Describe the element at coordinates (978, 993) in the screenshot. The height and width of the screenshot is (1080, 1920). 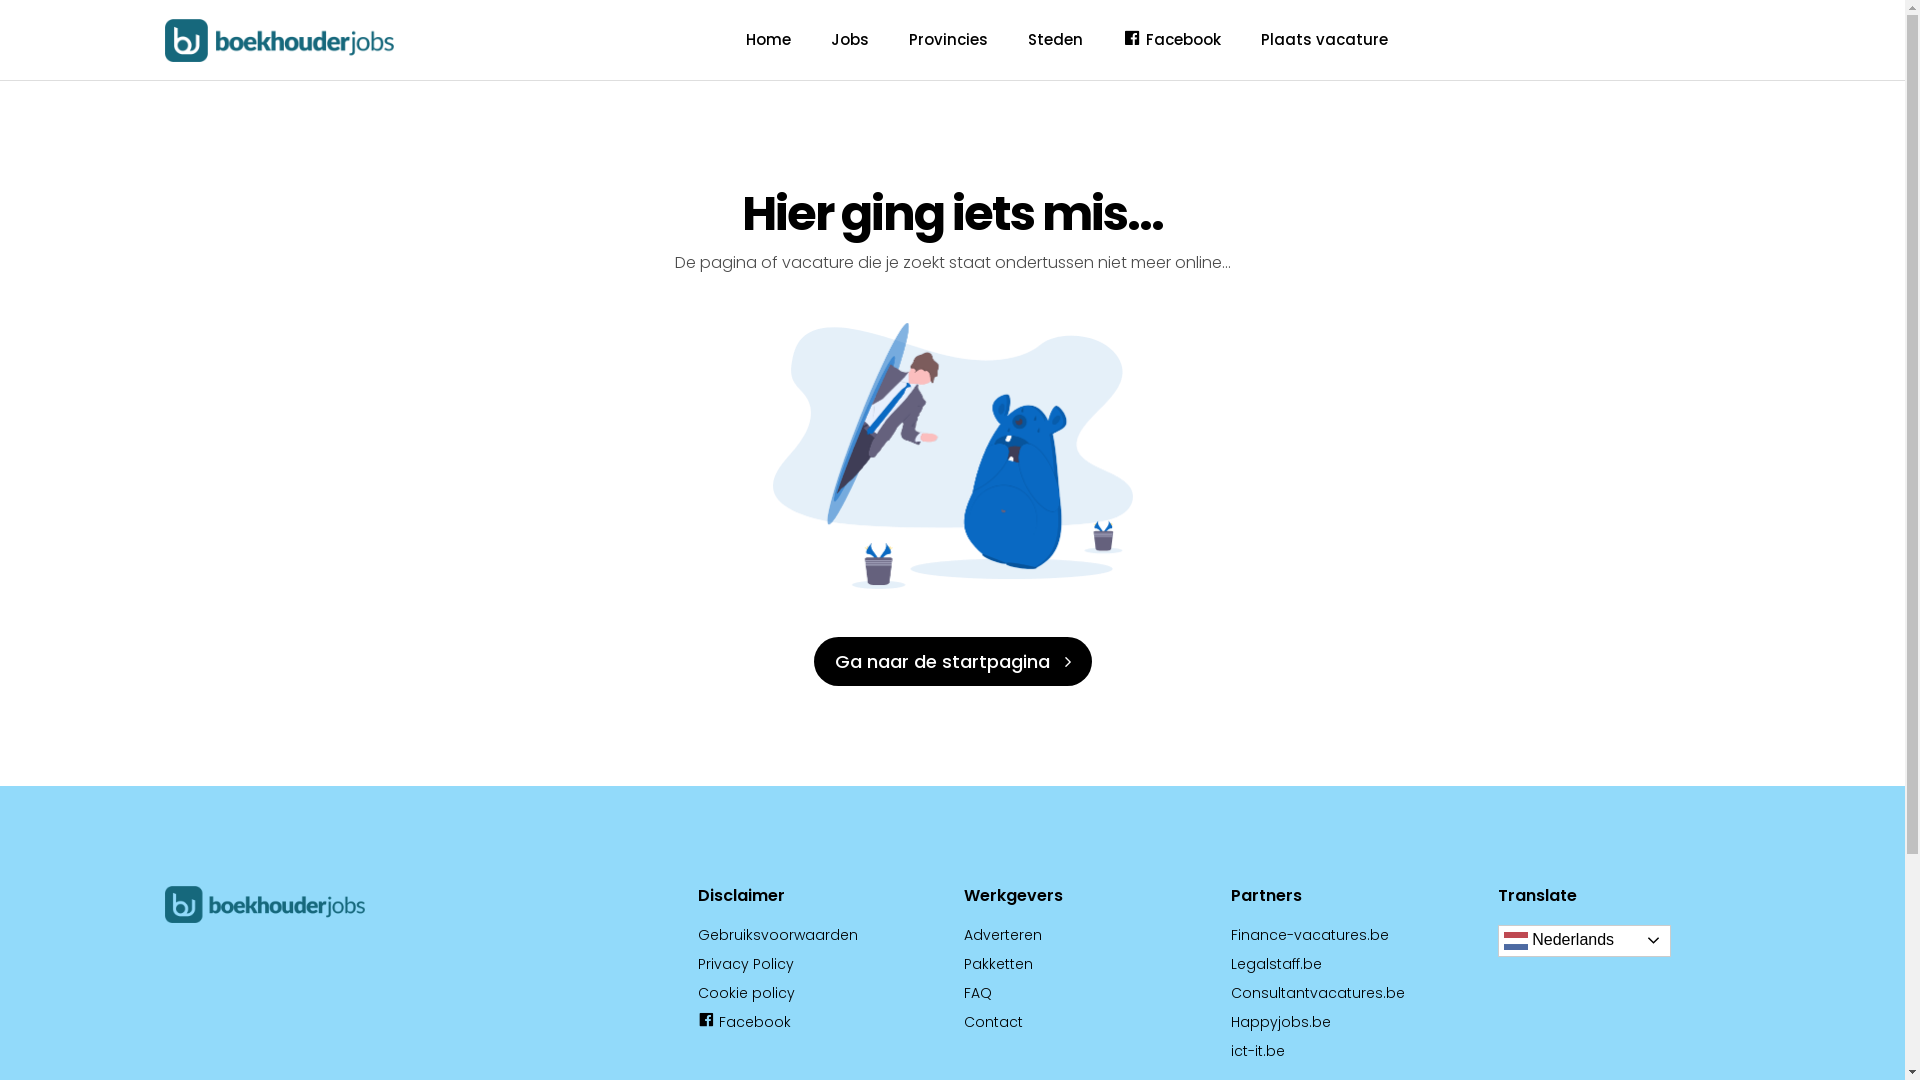
I see `FAQ` at that location.